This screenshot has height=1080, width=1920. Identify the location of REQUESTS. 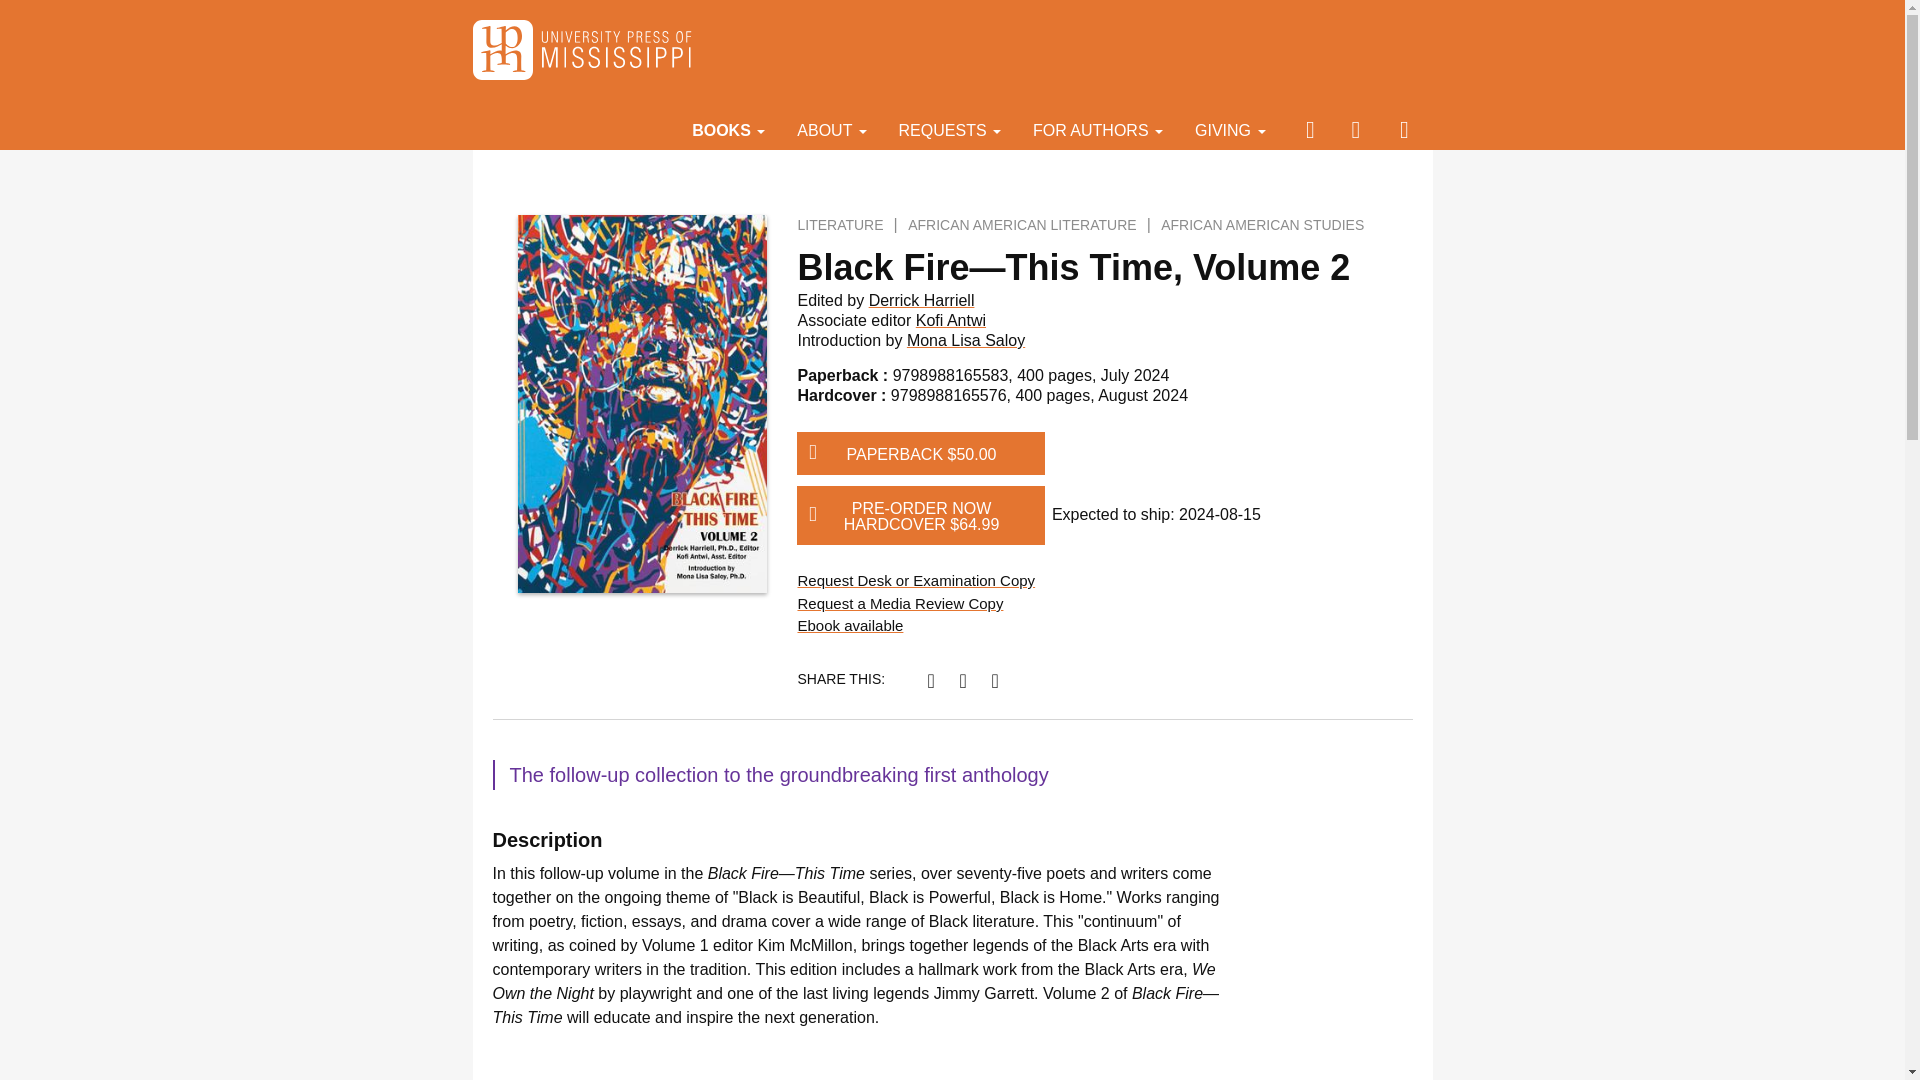
(950, 129).